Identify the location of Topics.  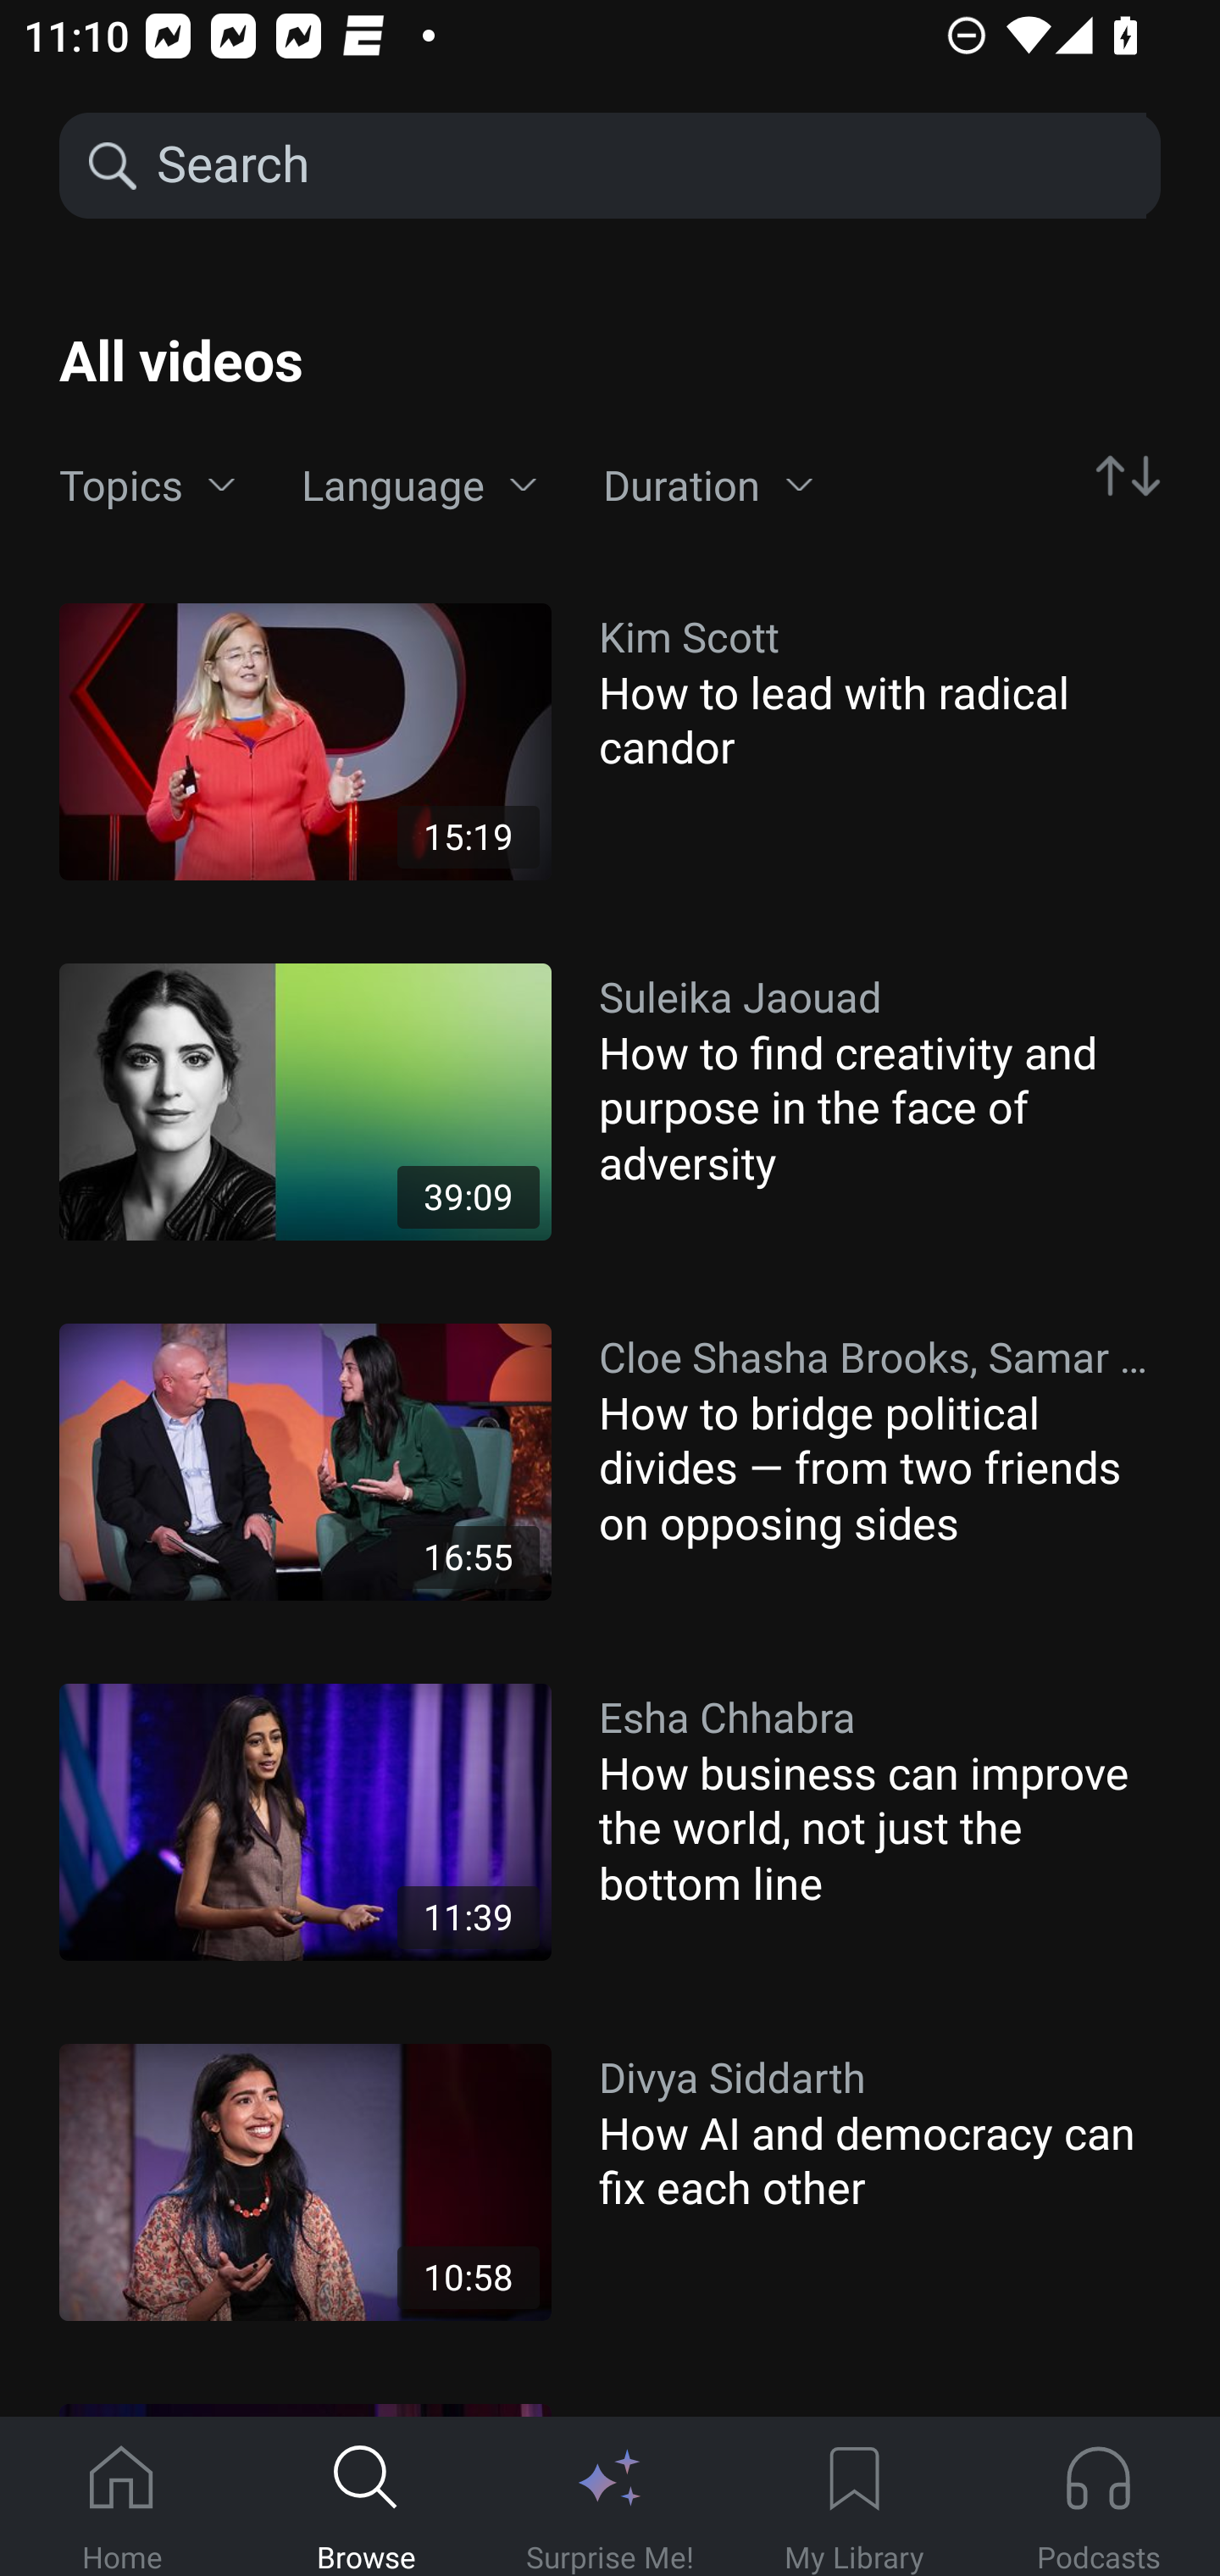
(147, 486).